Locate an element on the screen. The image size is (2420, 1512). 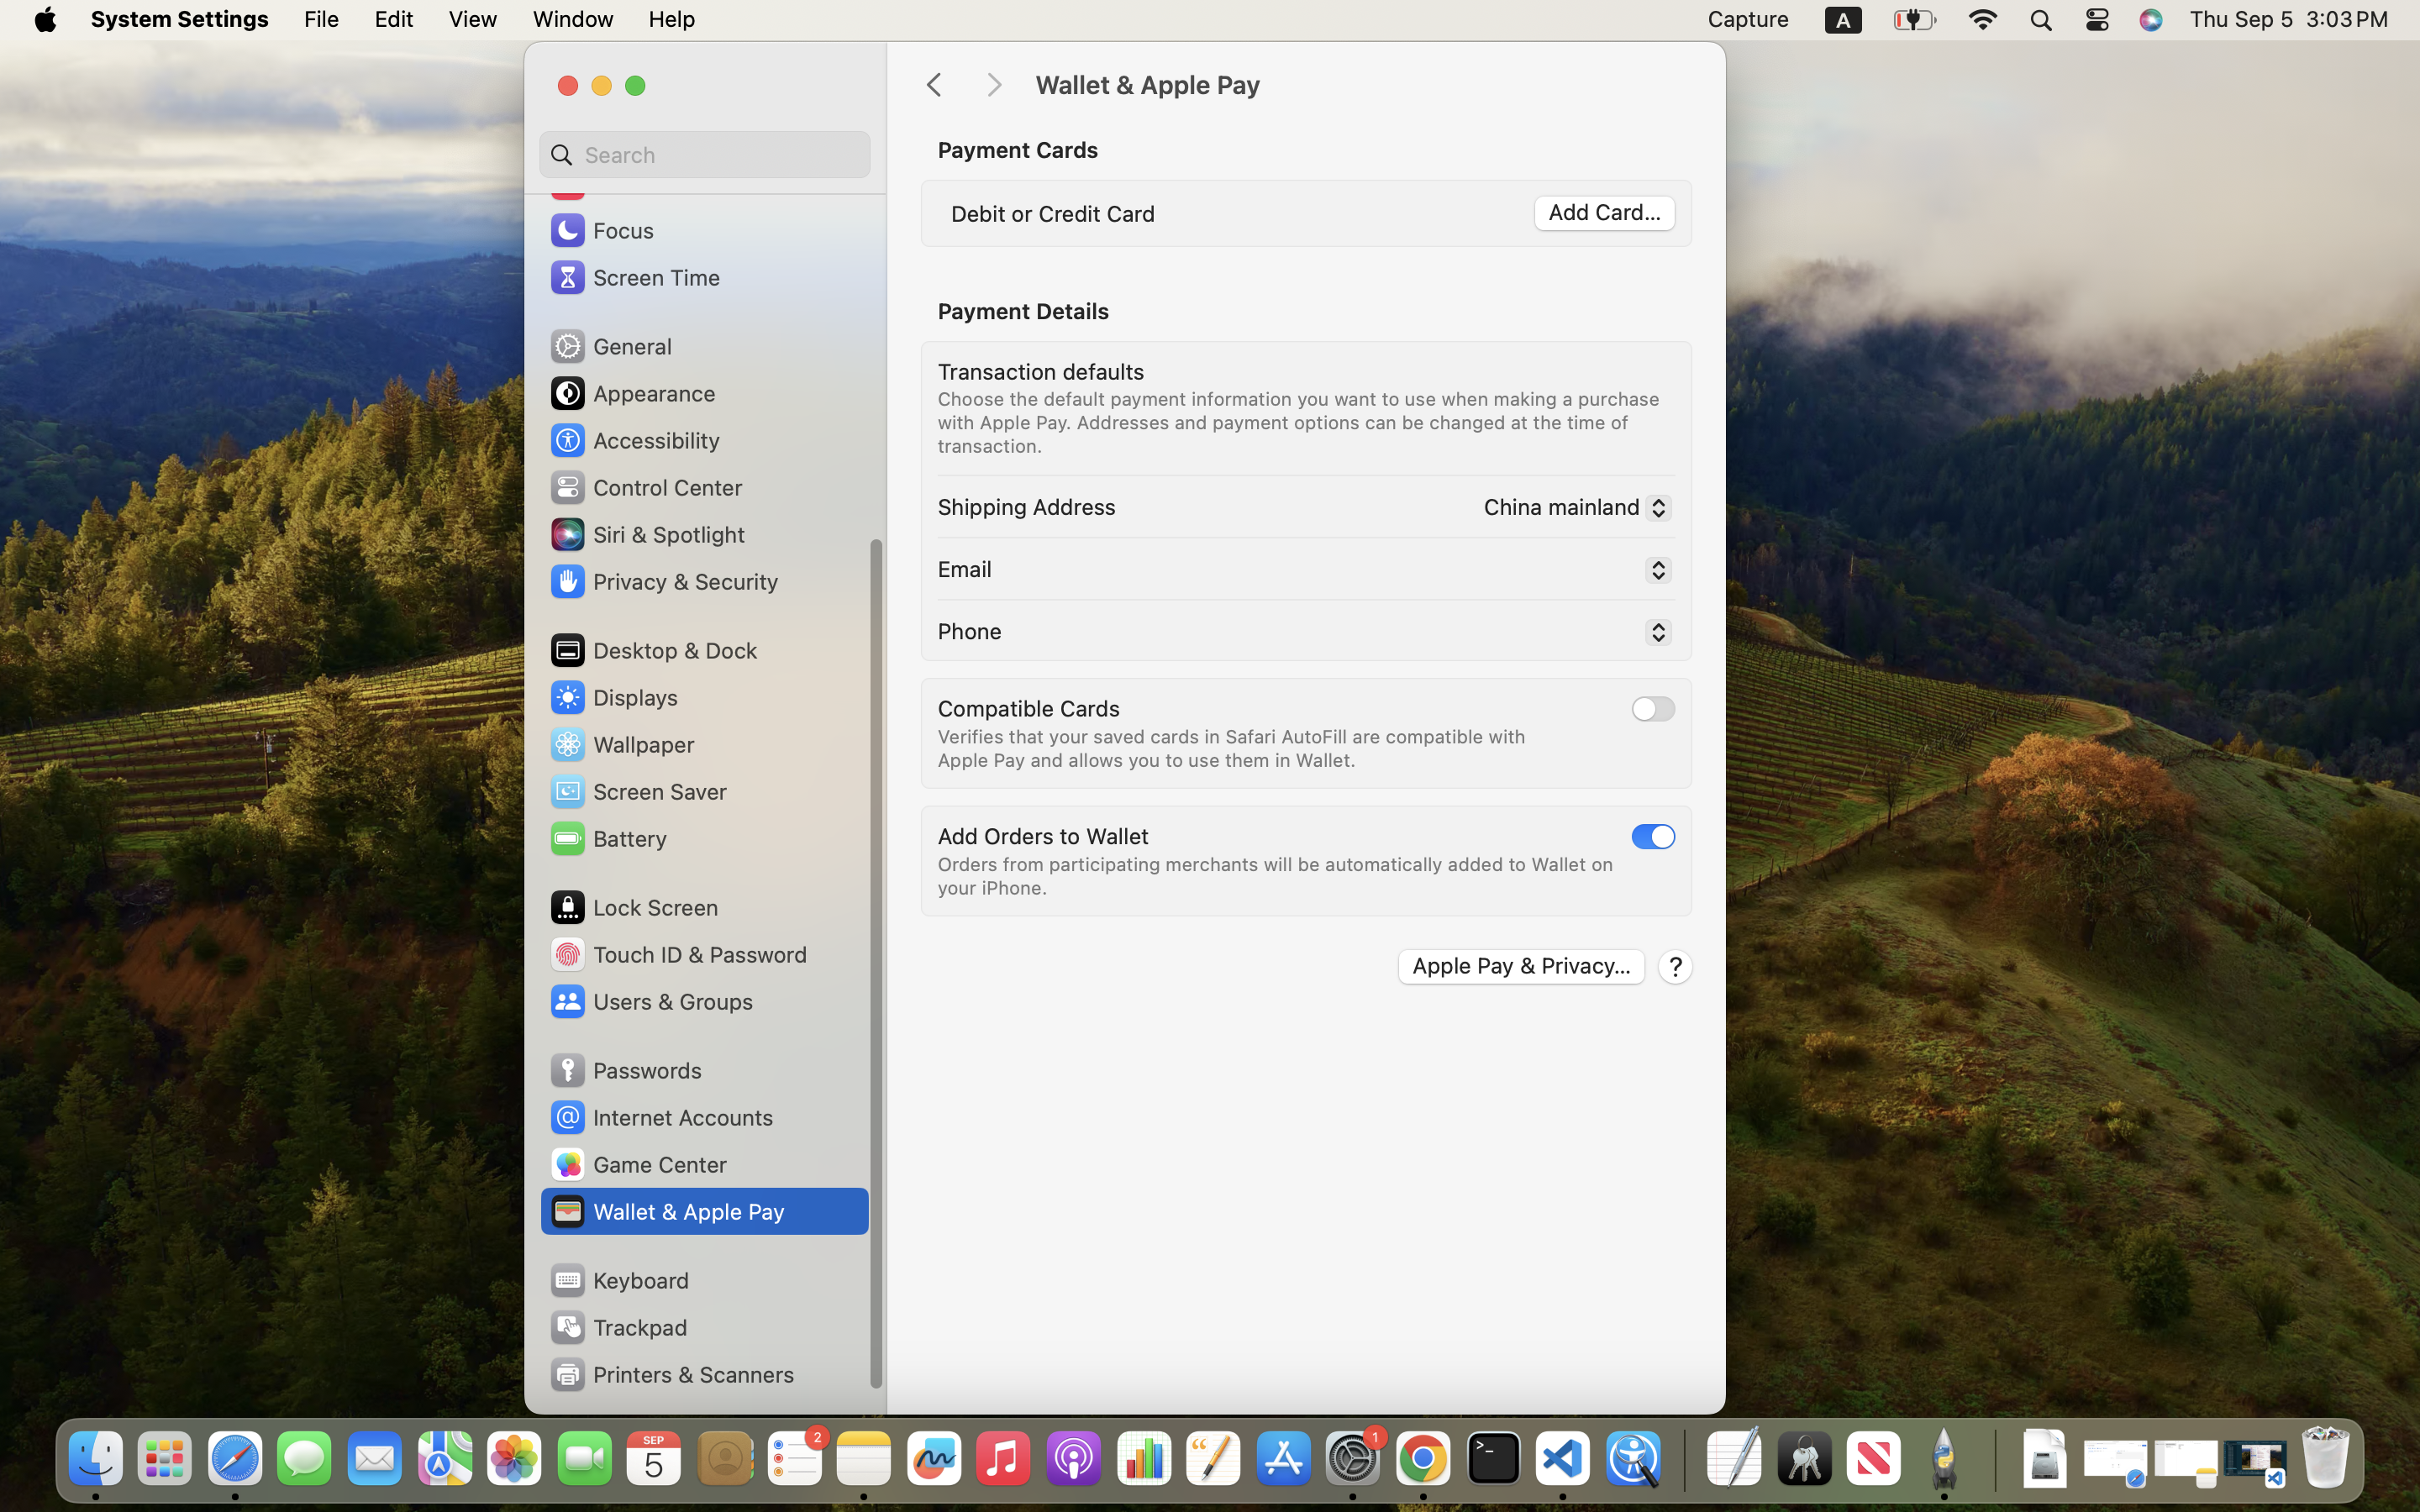
Shipping Address is located at coordinates (1027, 506).